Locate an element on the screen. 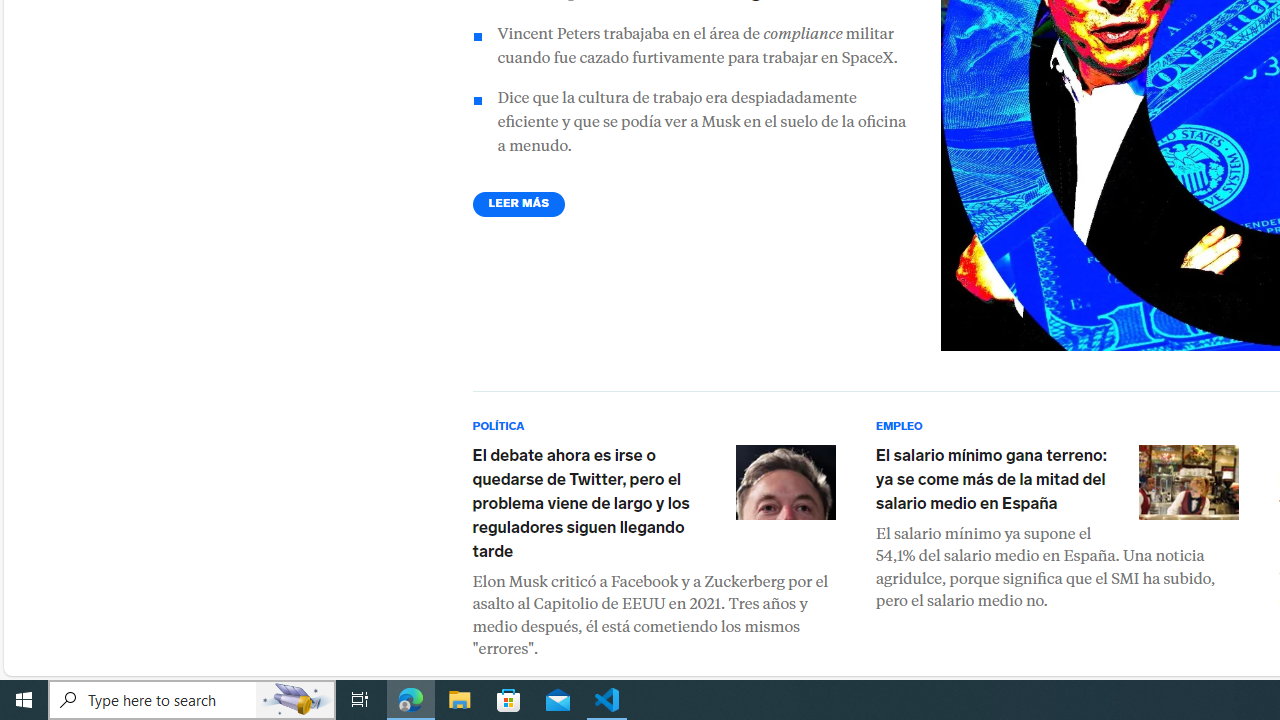 Image resolution: width=1280 pixels, height=720 pixels. Elon Musk is located at coordinates (784, 482).